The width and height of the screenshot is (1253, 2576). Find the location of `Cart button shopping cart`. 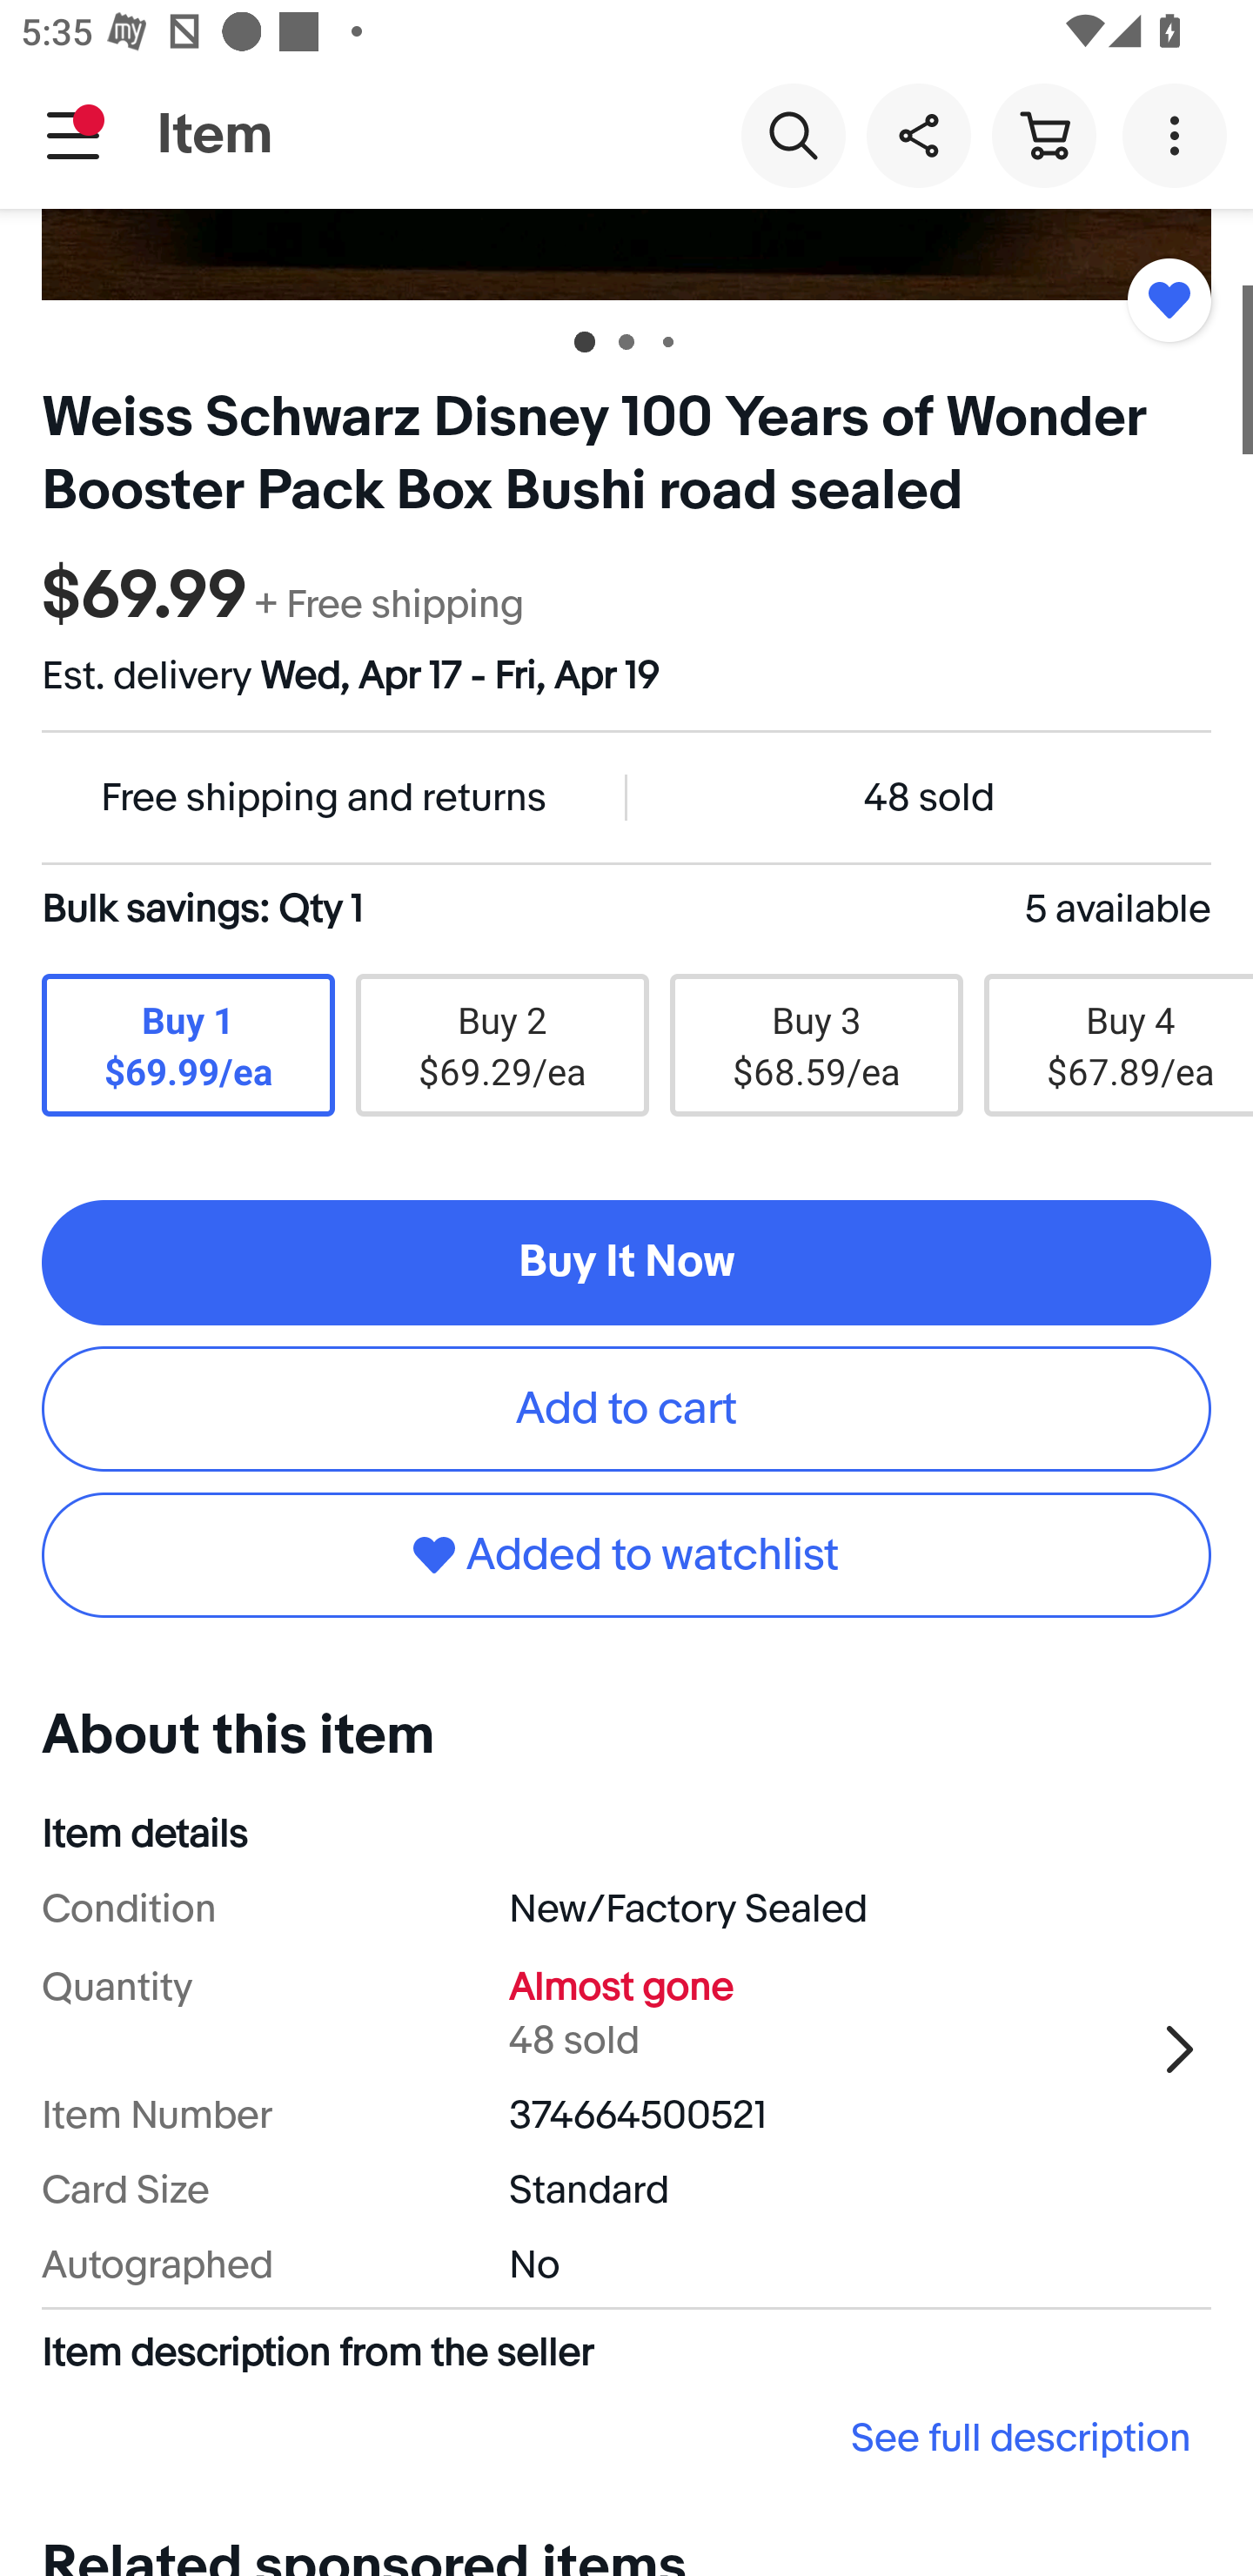

Cart button shopping cart is located at coordinates (1043, 134).